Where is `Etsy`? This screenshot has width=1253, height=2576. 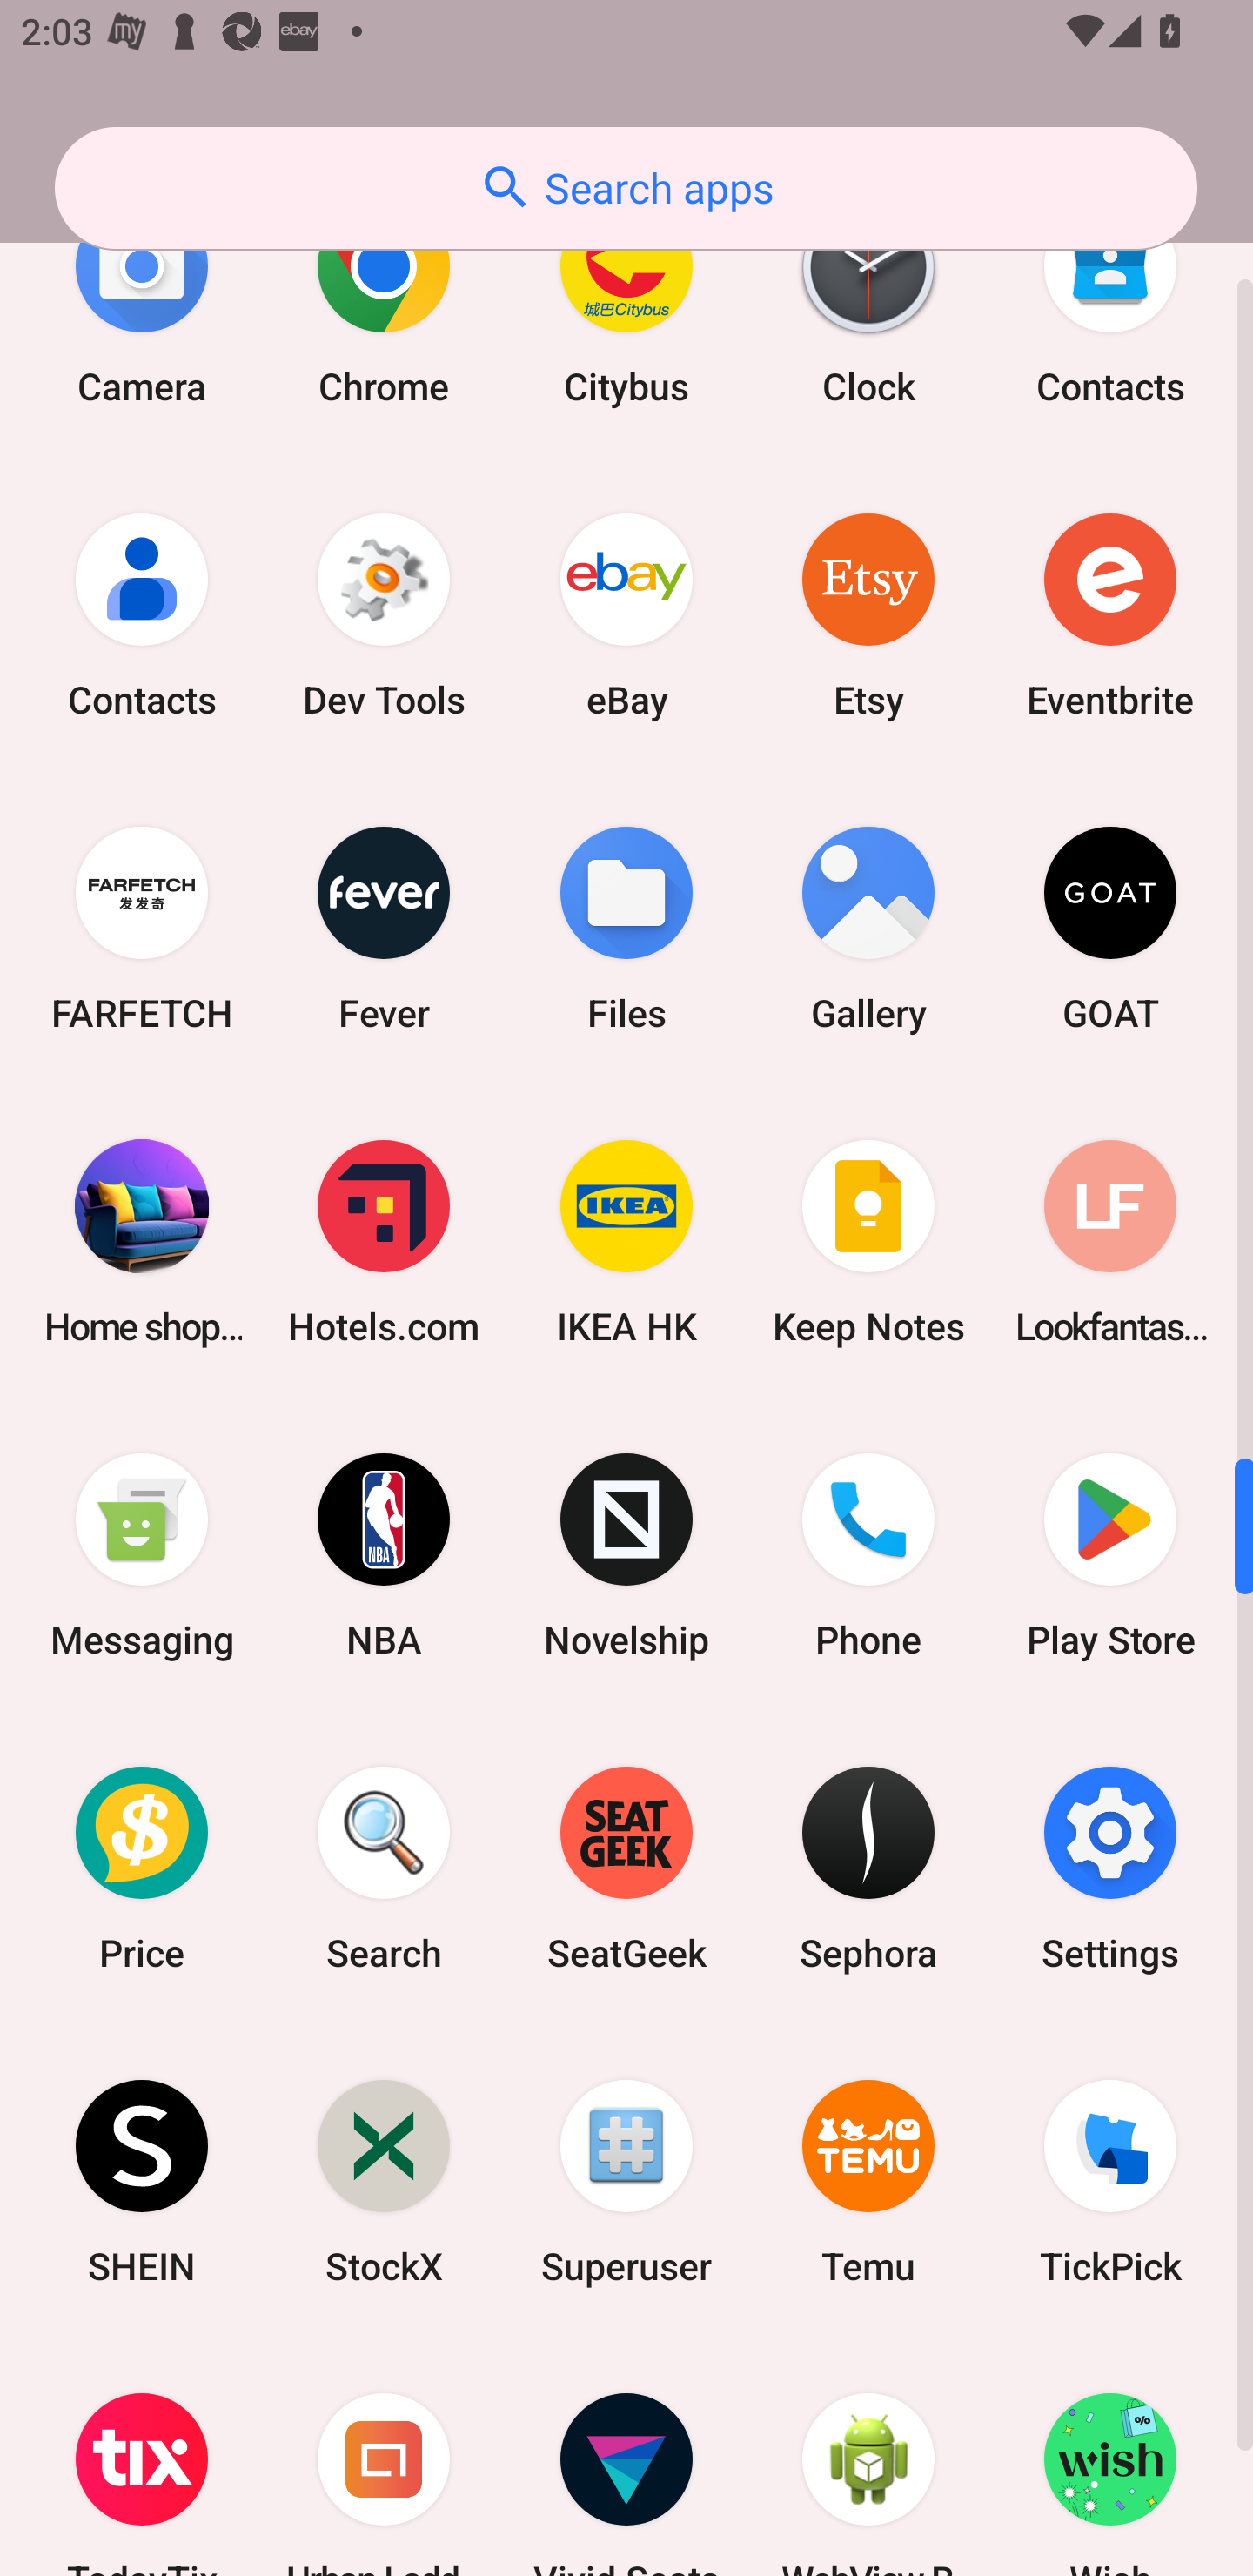
Etsy is located at coordinates (868, 615).